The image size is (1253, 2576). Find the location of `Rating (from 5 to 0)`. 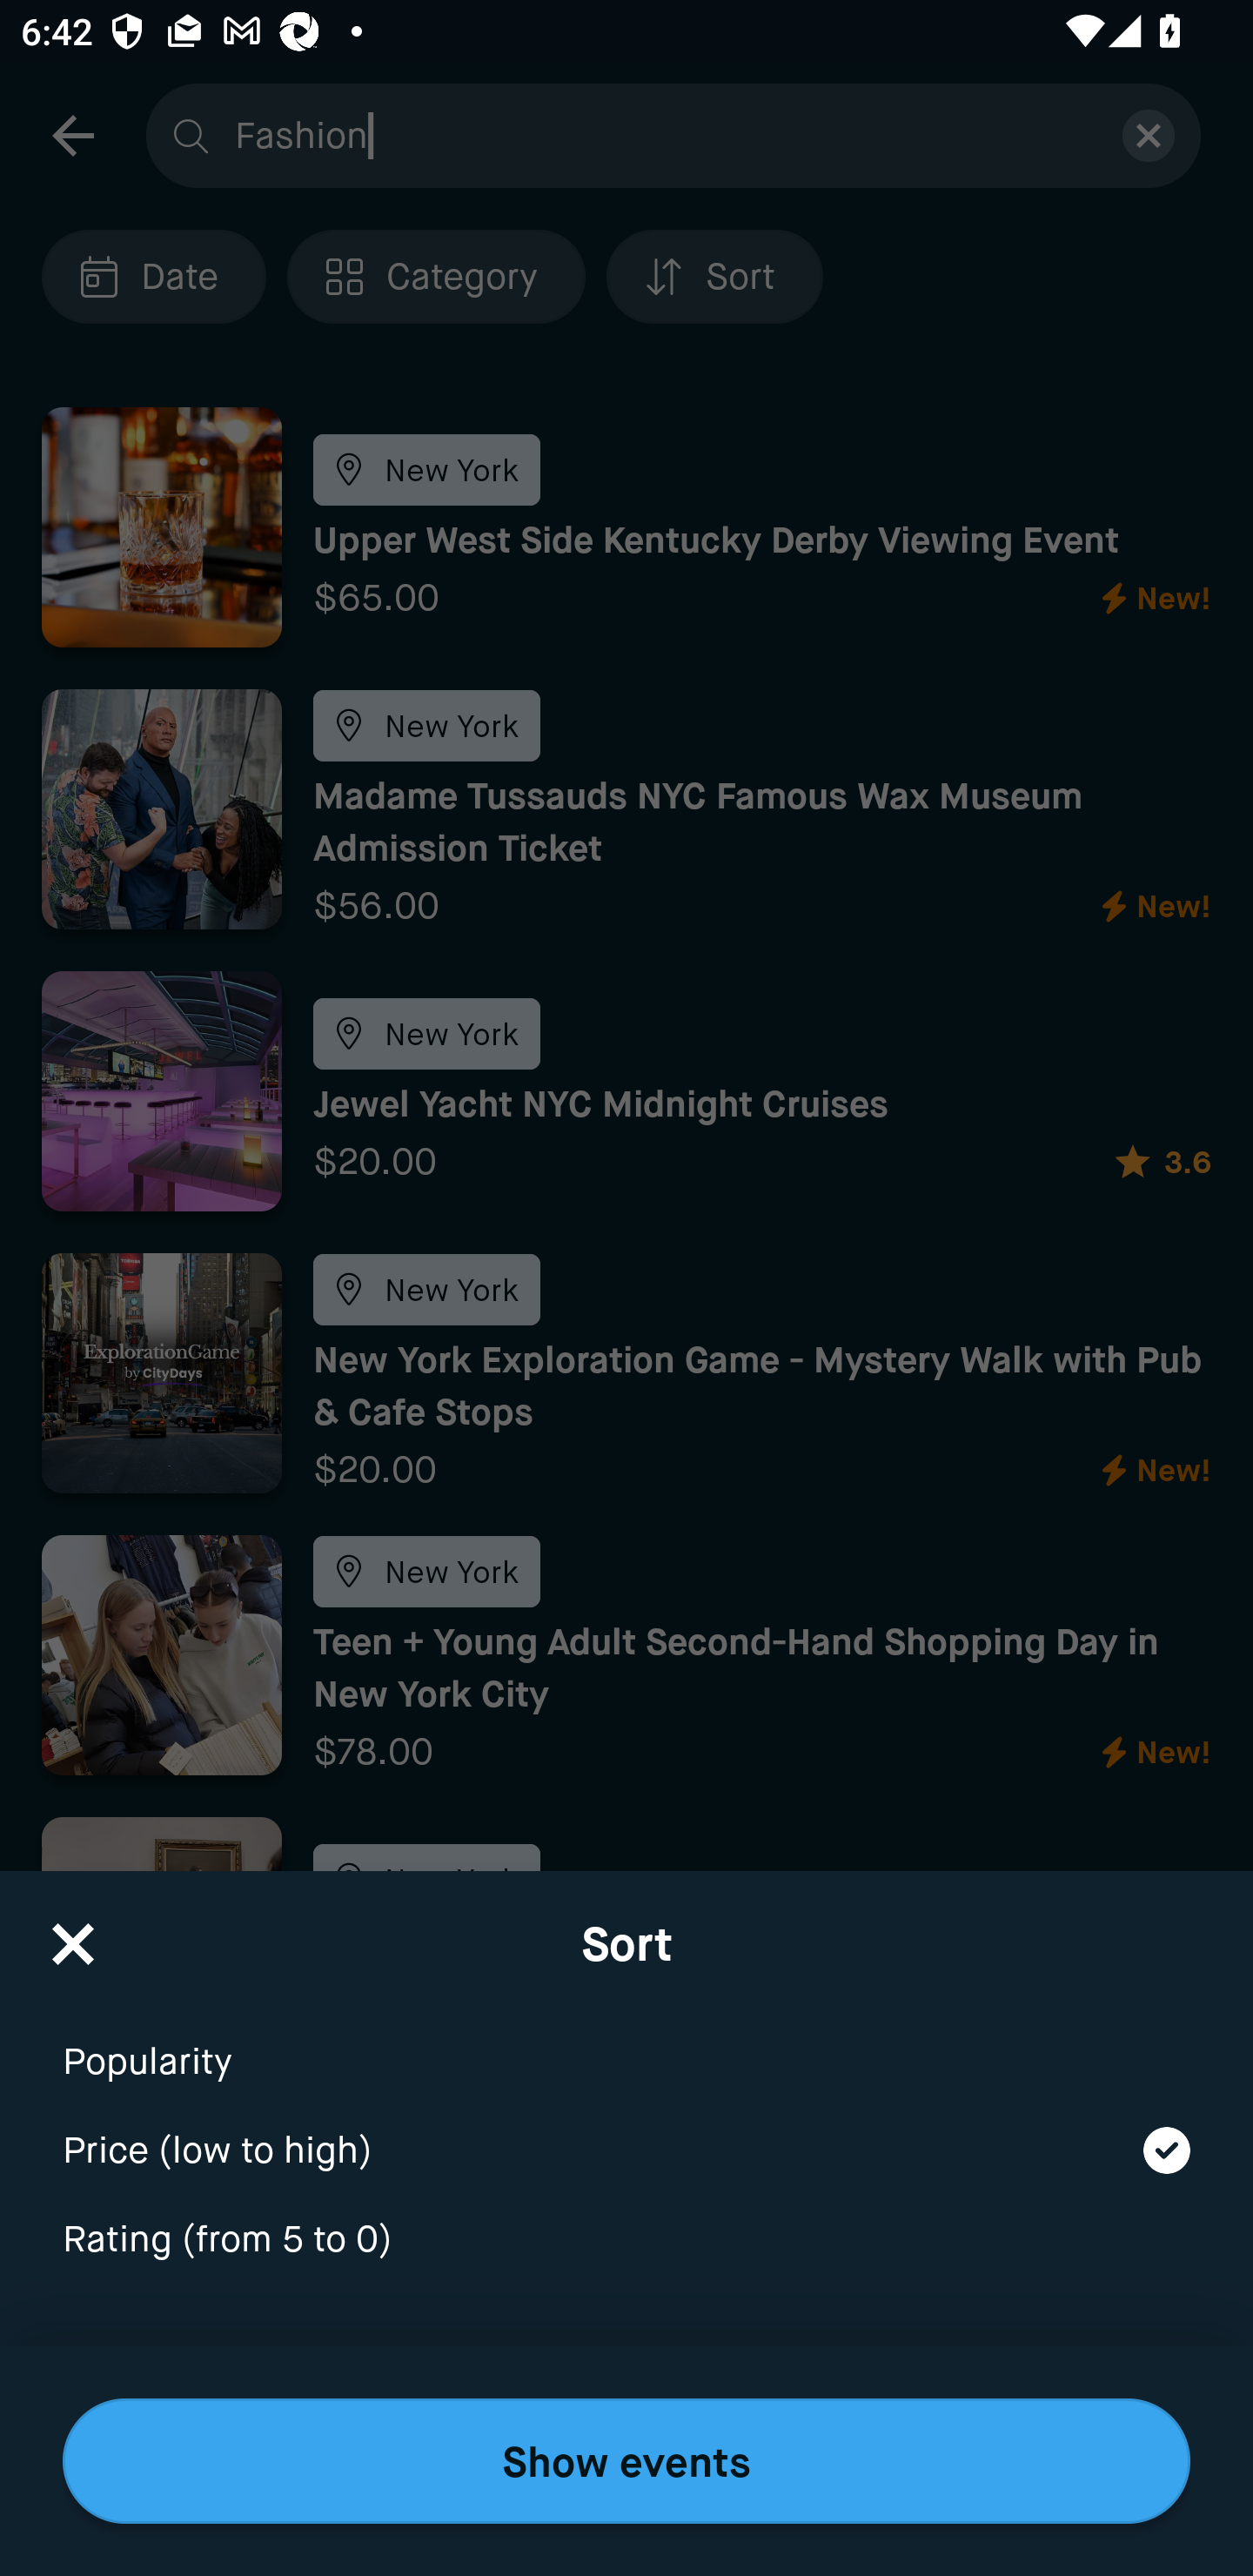

Rating (from 5 to 0) is located at coordinates (626, 2240).